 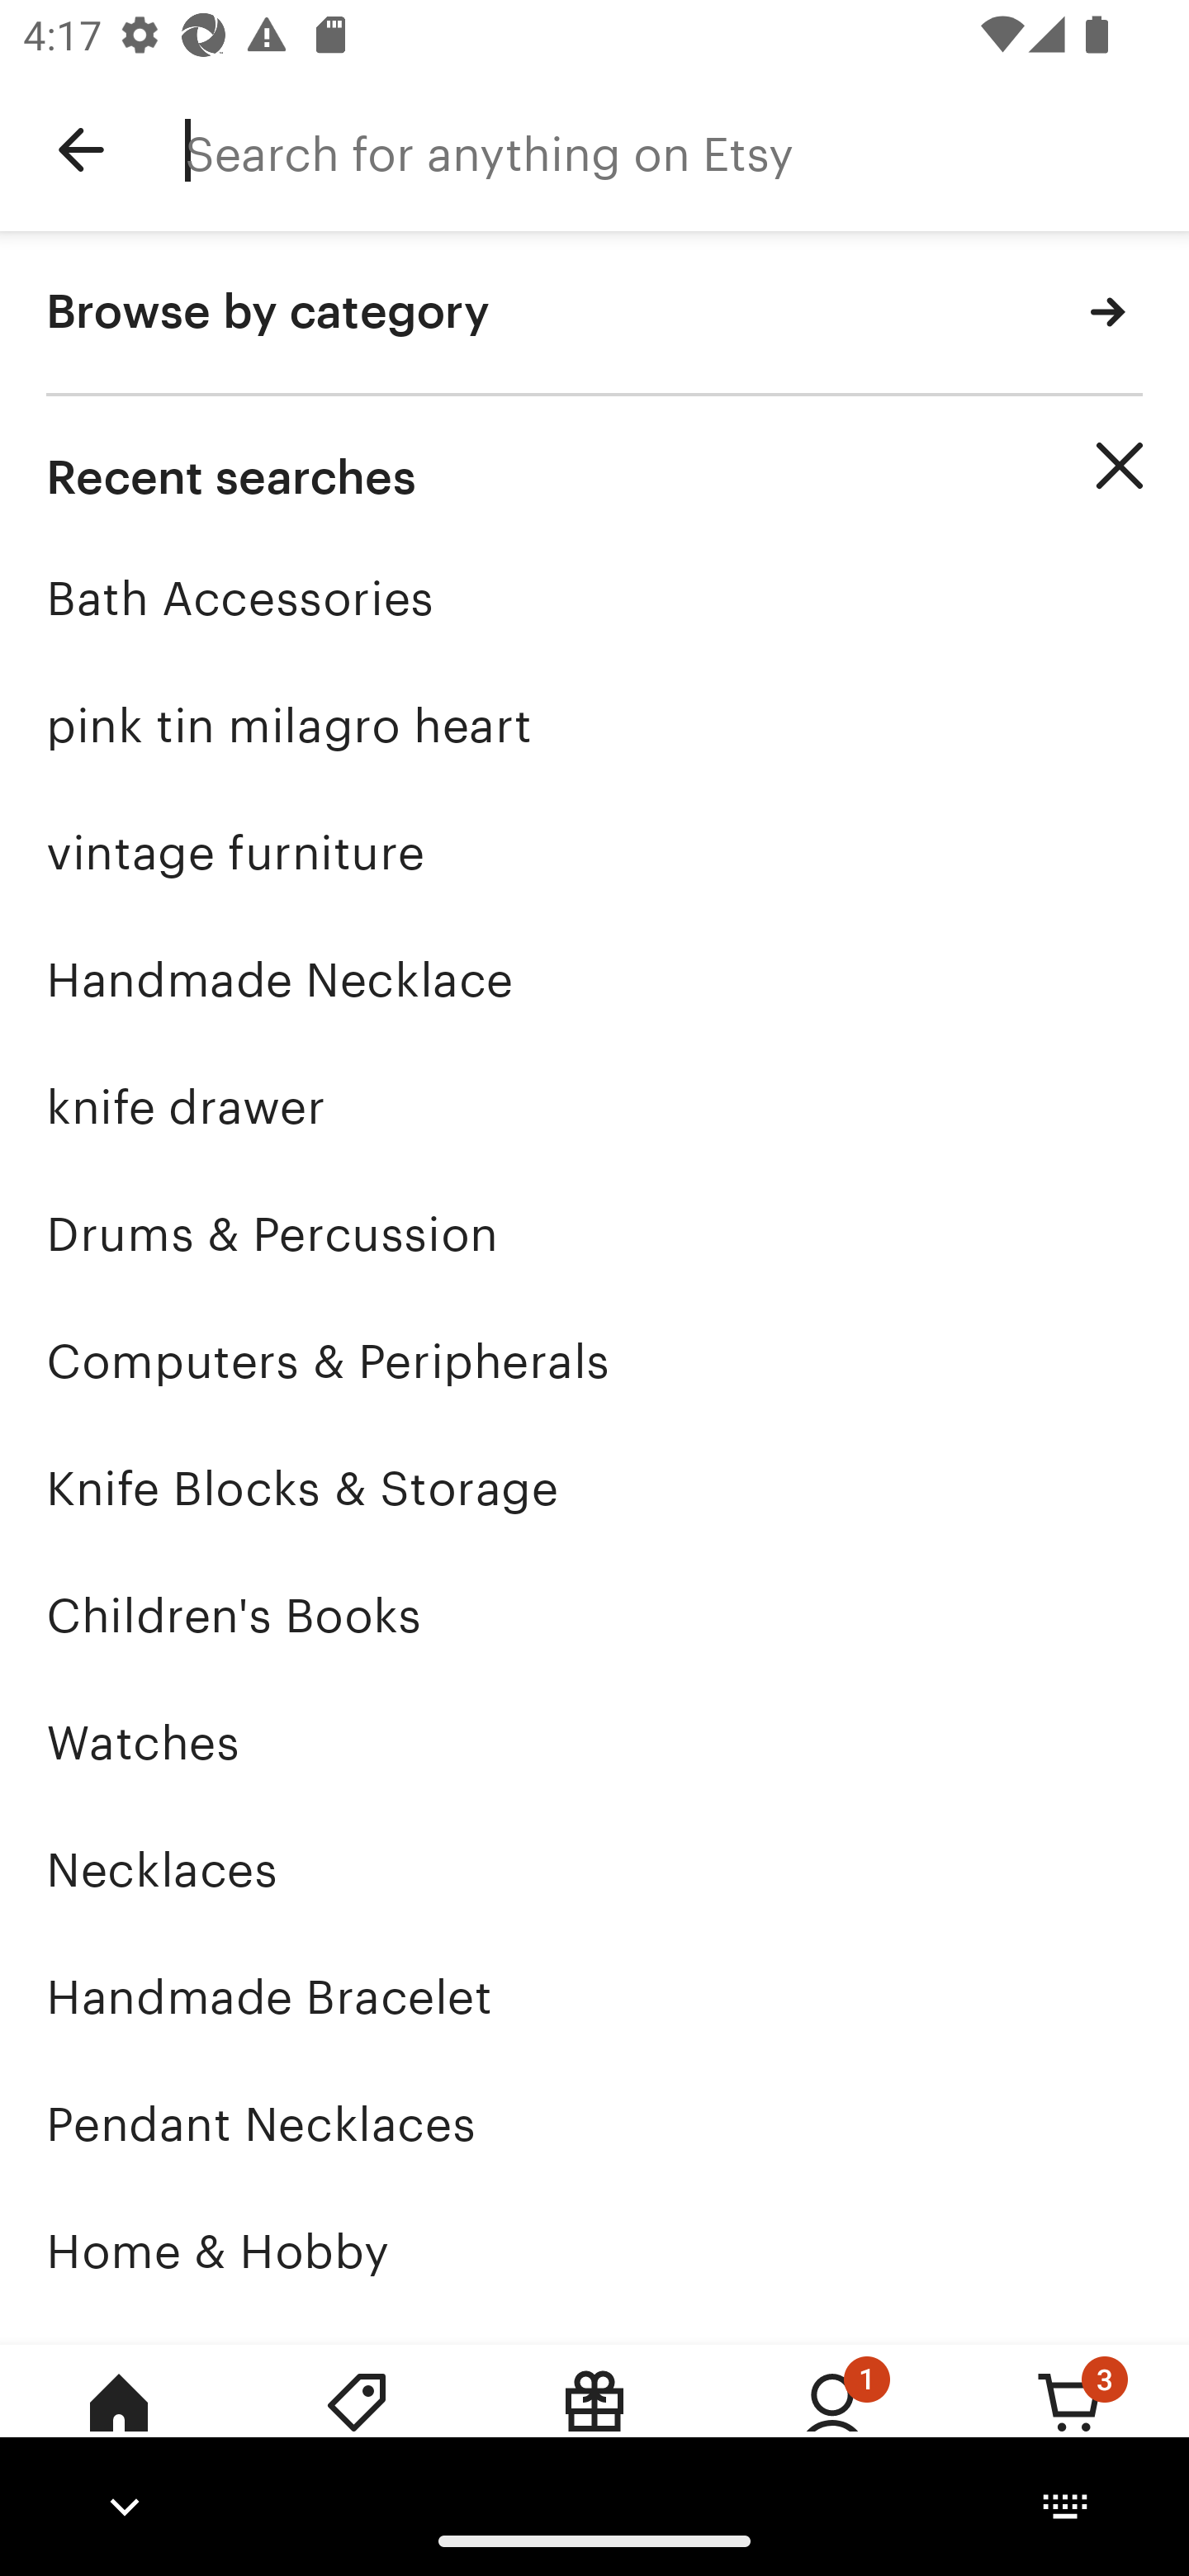 I want to click on Clear, so click(x=1120, y=466).